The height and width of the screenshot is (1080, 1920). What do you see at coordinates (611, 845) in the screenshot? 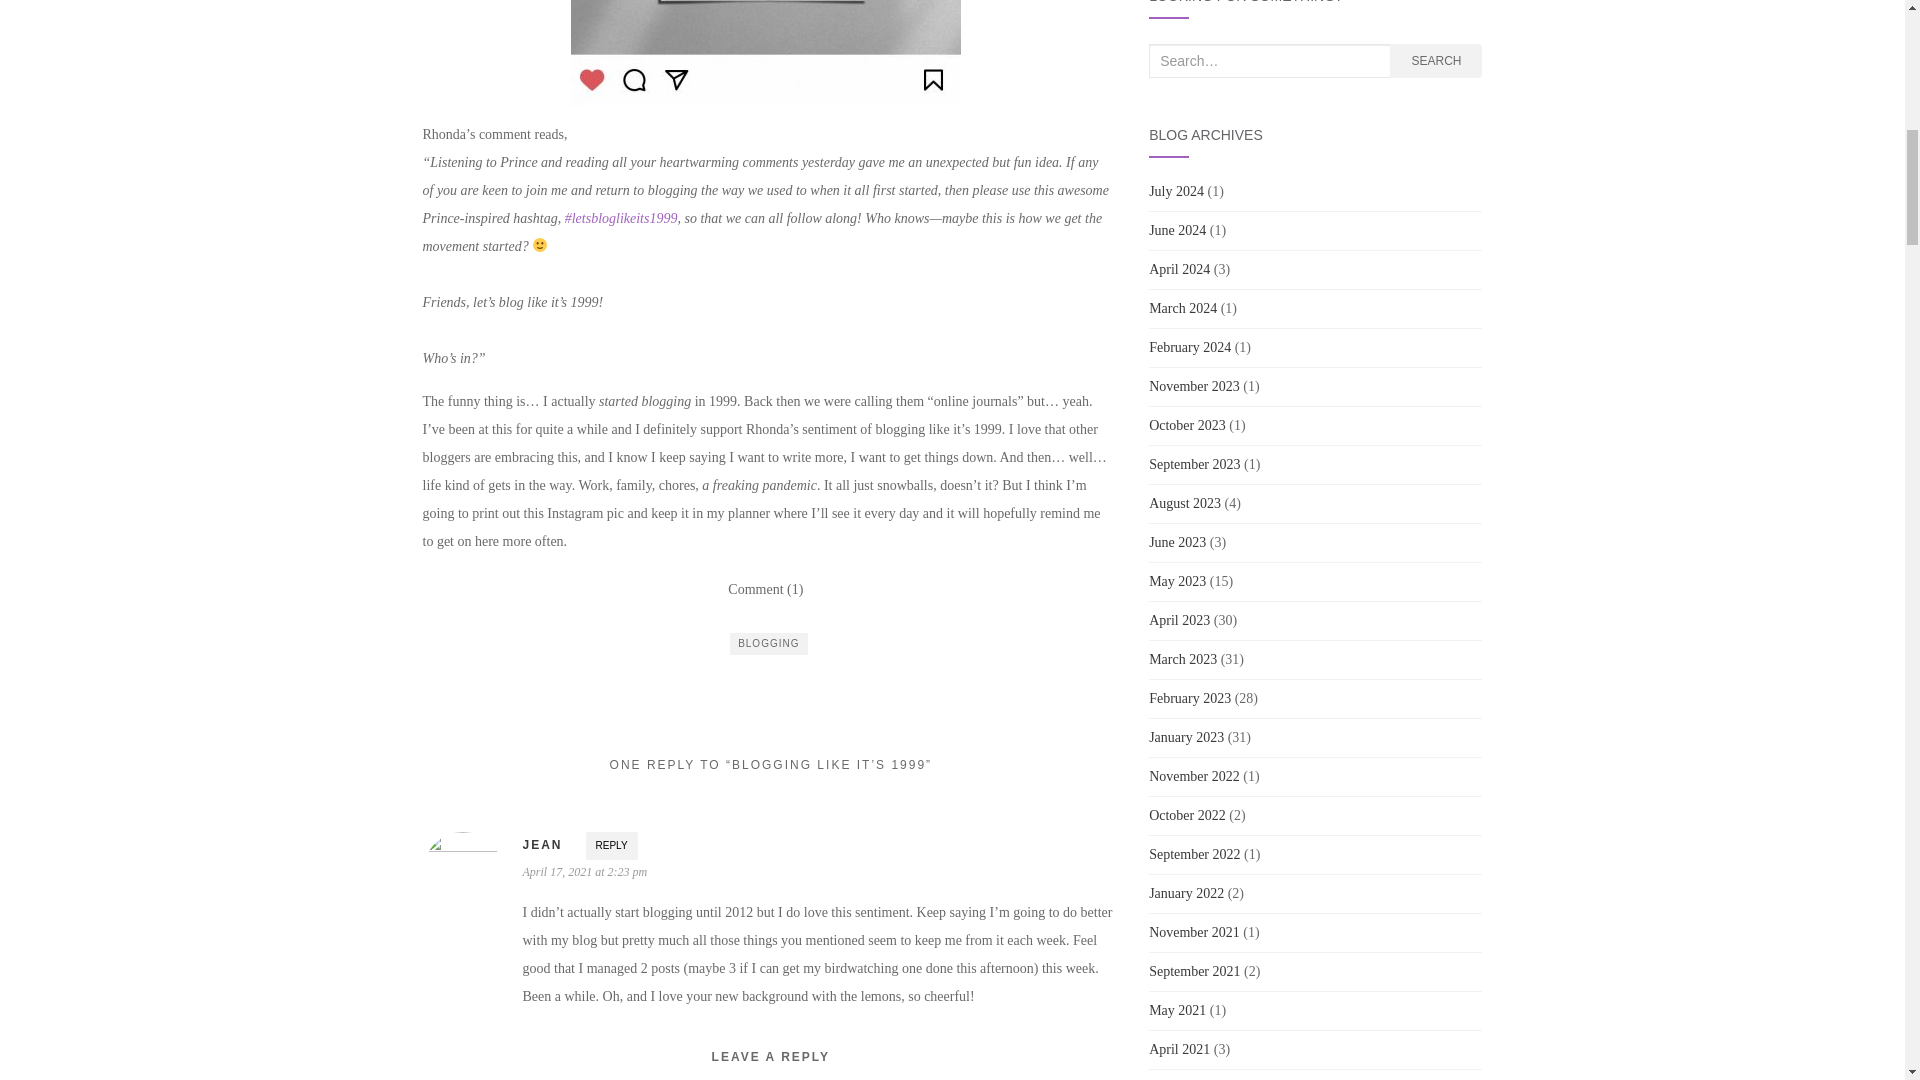
I see `REPLY` at bounding box center [611, 845].